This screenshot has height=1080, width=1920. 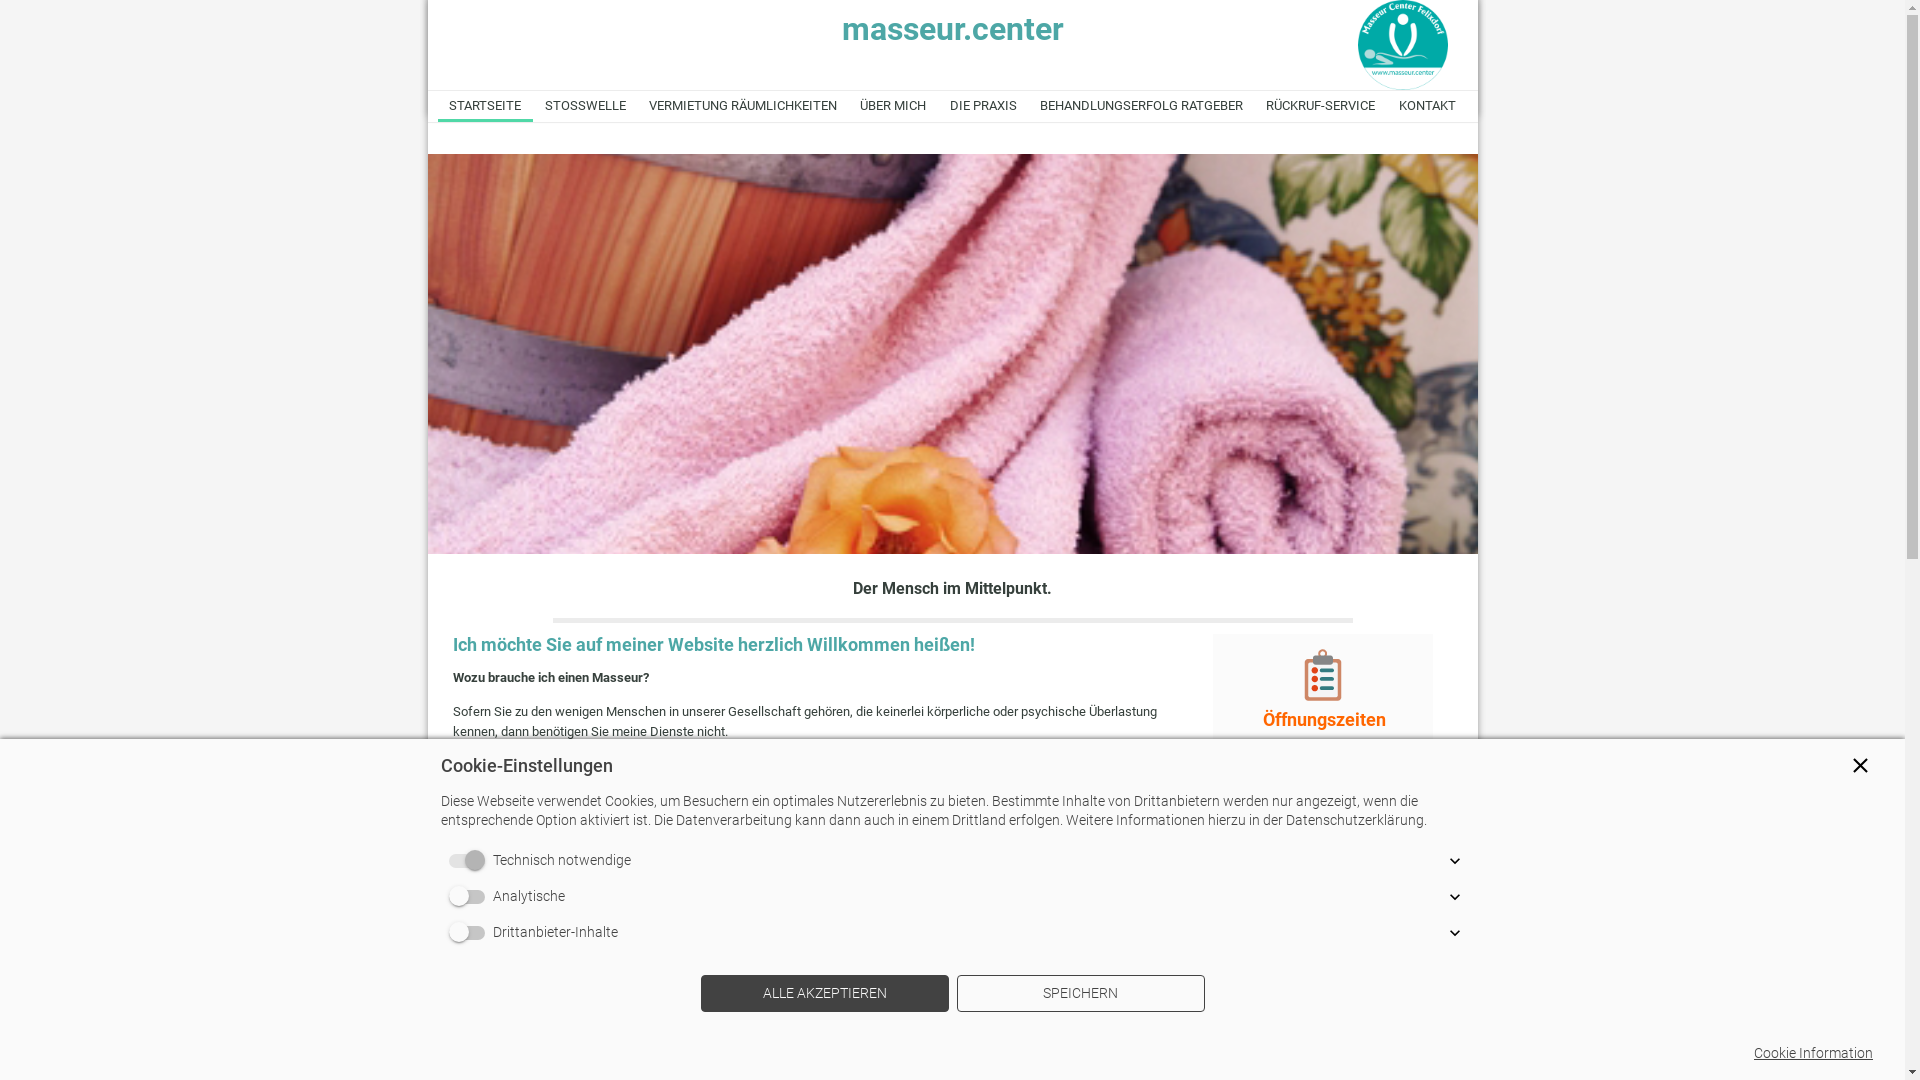 I want to click on Impressum, so click(x=1262, y=1022).